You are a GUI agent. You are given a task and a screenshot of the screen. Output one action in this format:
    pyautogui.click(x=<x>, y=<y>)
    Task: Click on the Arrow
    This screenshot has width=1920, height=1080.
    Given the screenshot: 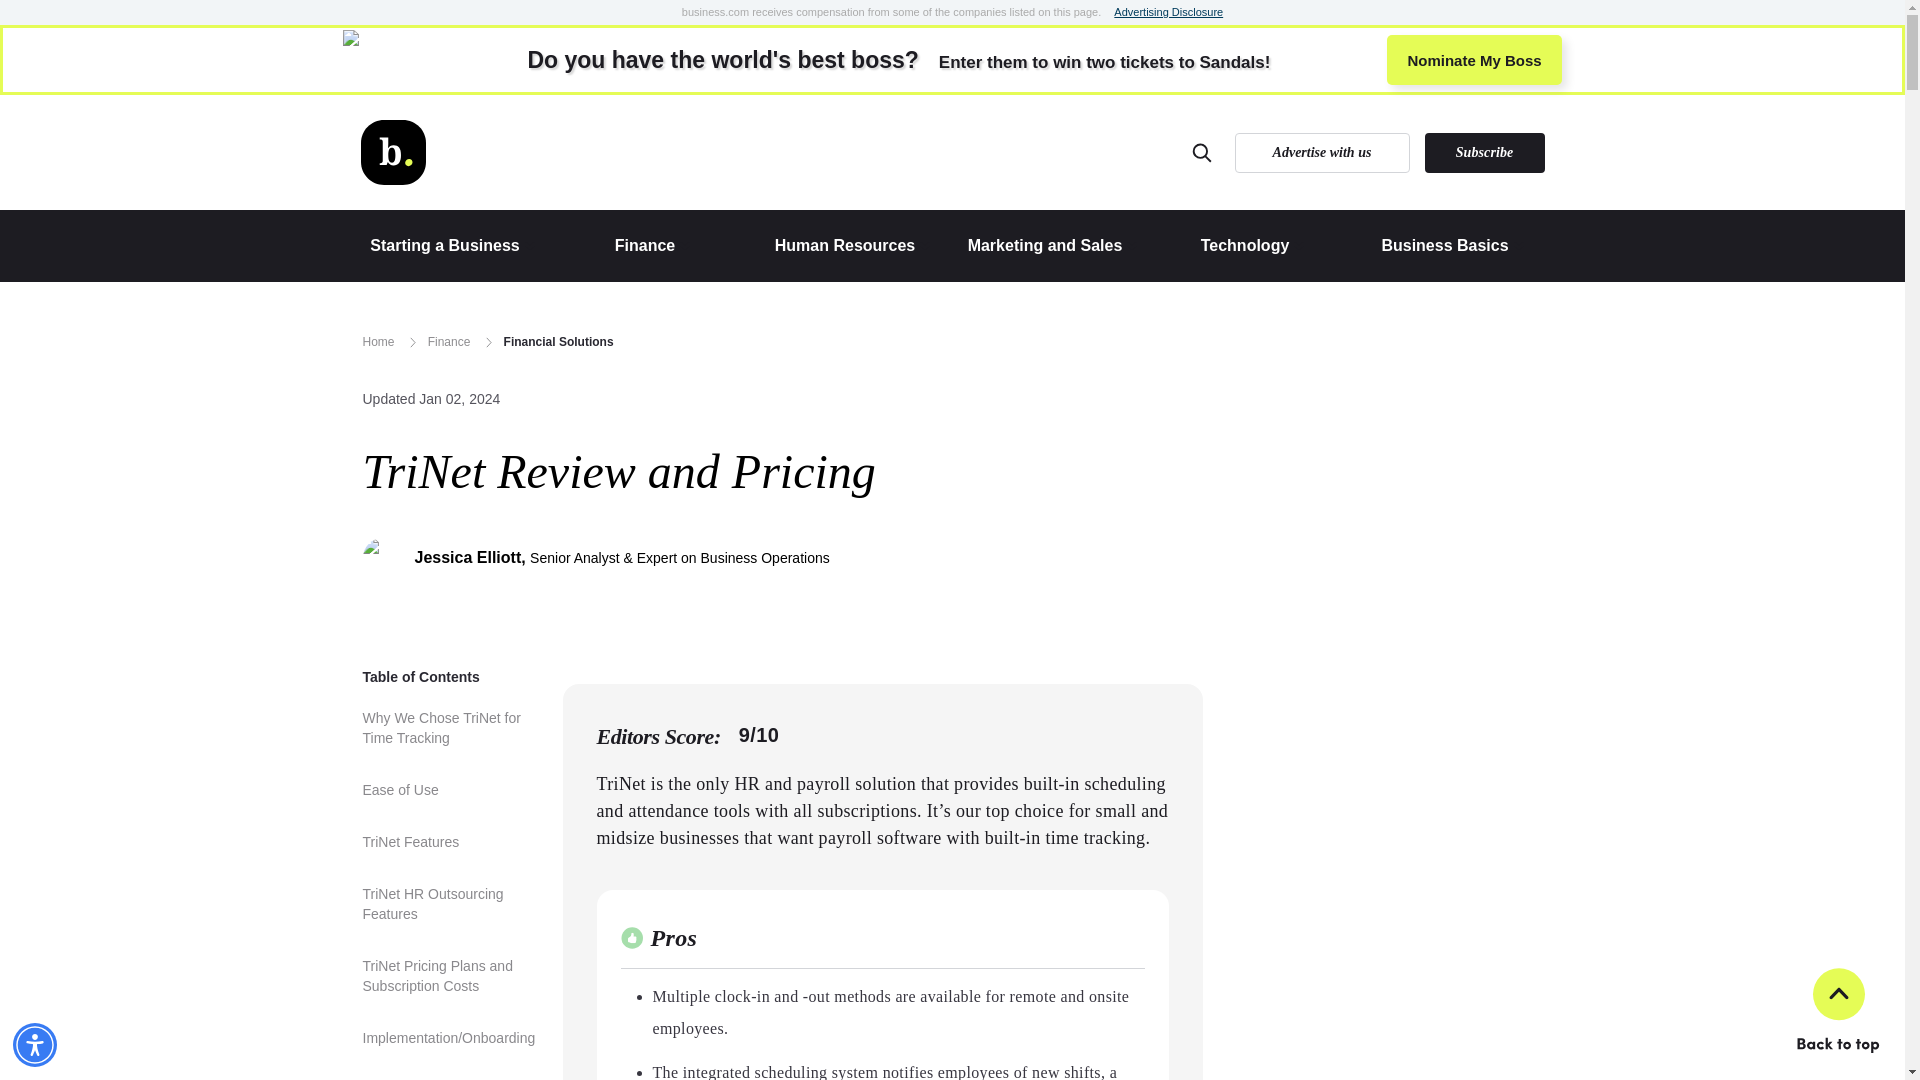 What is the action you would take?
    pyautogui.click(x=452, y=245)
    